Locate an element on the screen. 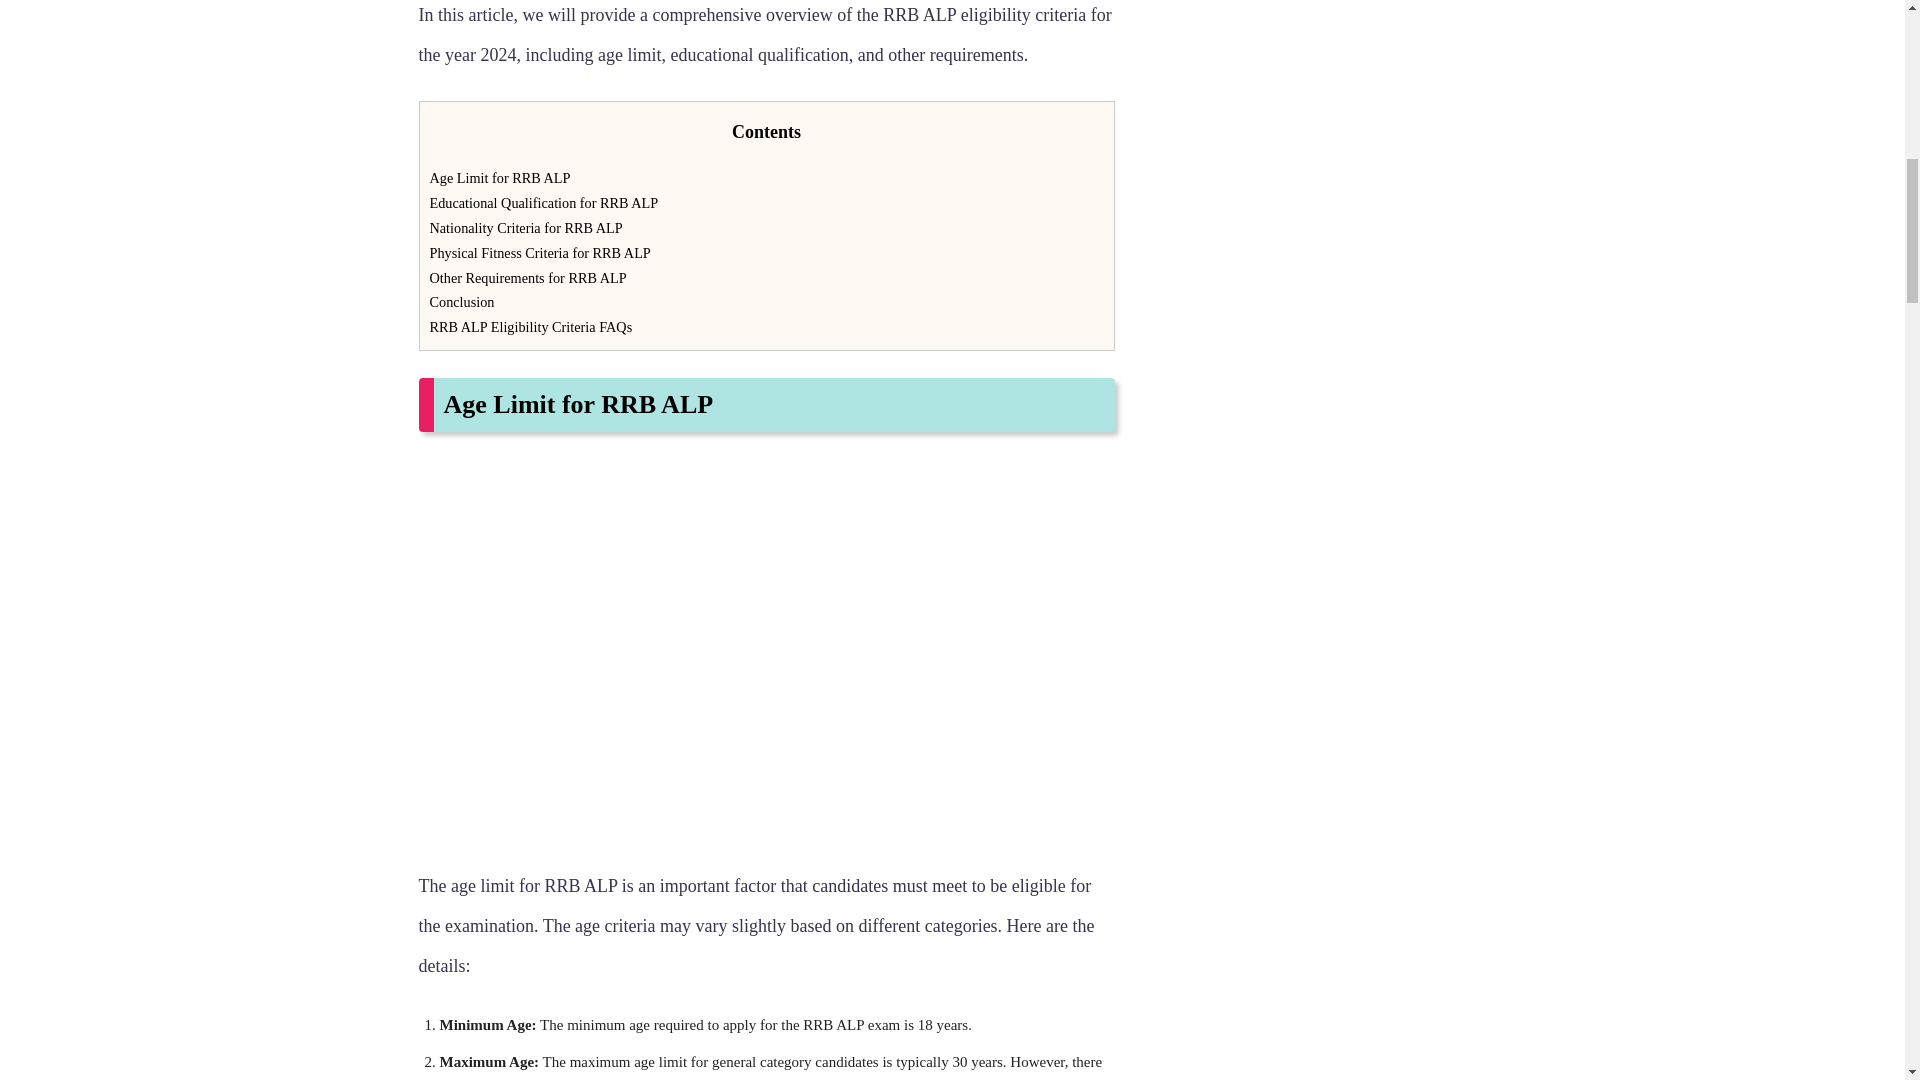 Image resolution: width=1920 pixels, height=1080 pixels. Educational Qualification for RRB ALP is located at coordinates (544, 202).